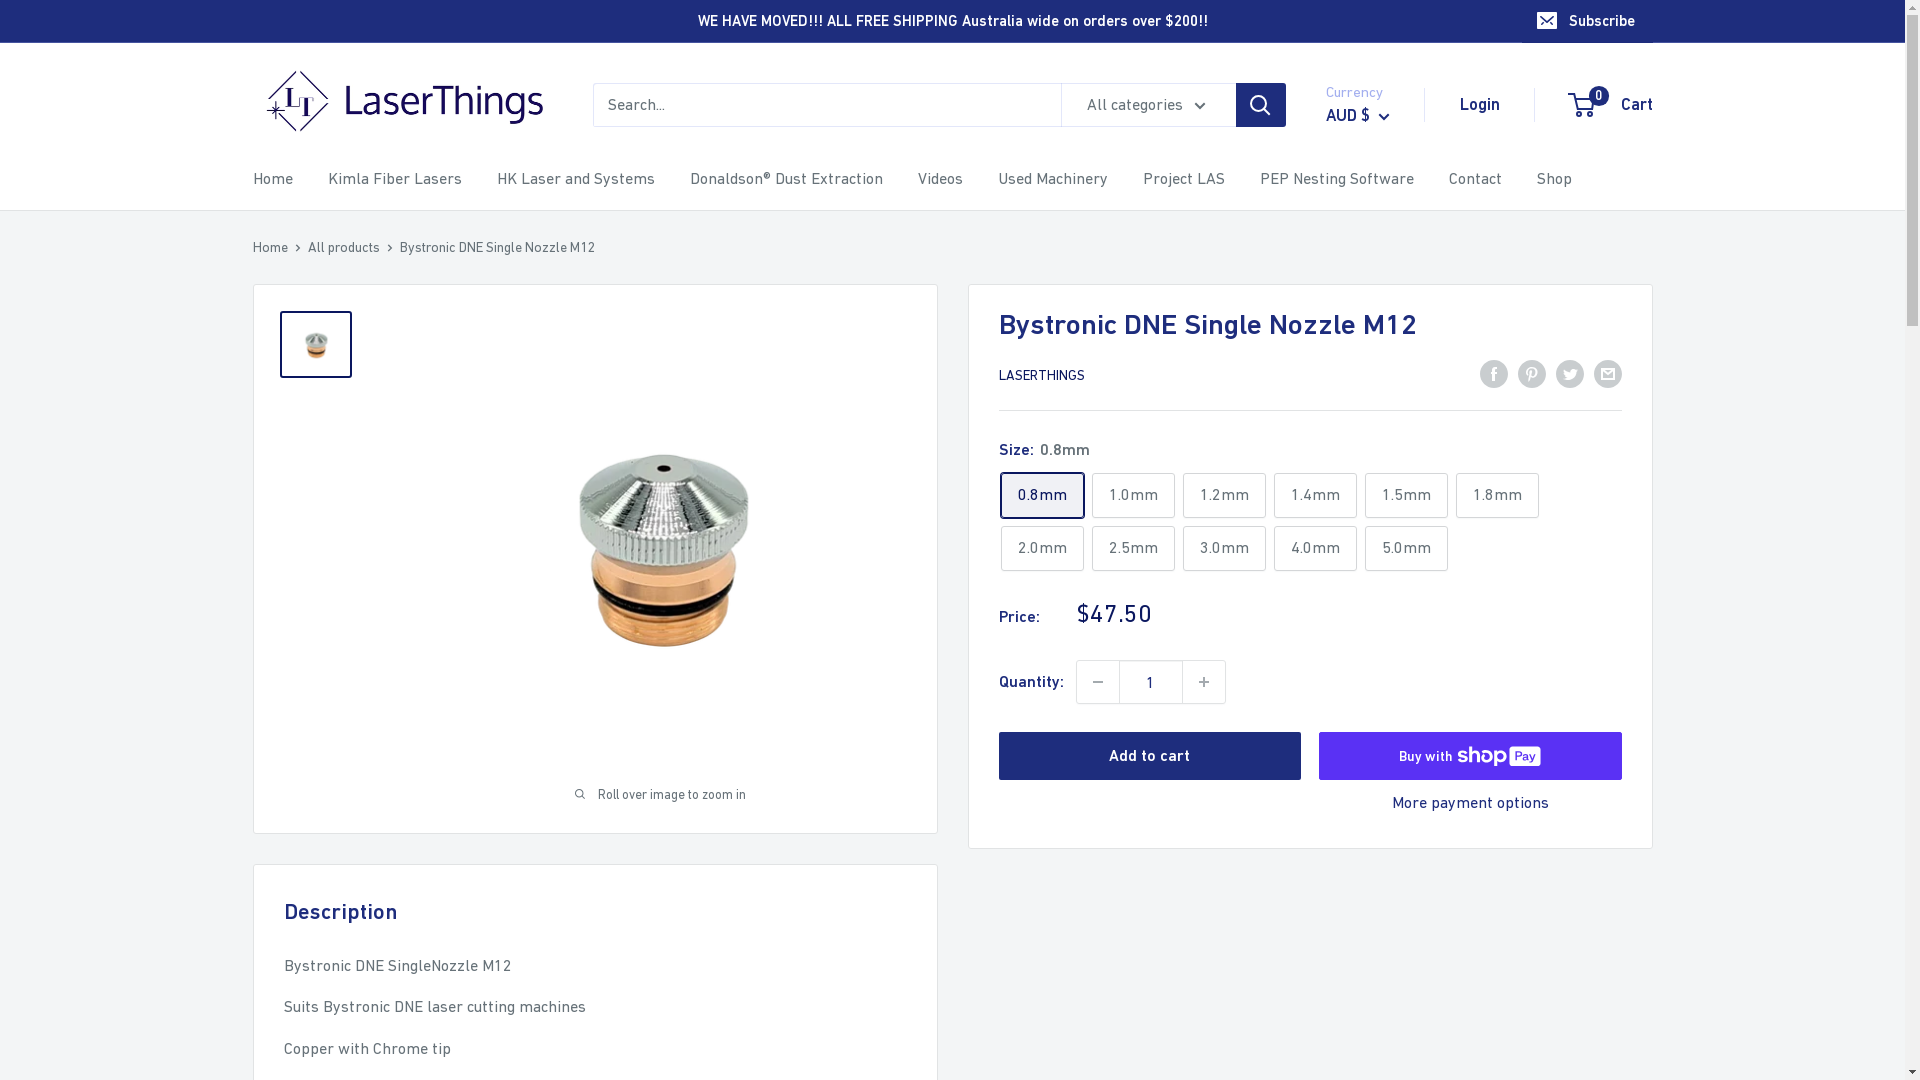 The height and width of the screenshot is (1080, 1920). I want to click on Kimla Fiber Lasers, so click(395, 179).